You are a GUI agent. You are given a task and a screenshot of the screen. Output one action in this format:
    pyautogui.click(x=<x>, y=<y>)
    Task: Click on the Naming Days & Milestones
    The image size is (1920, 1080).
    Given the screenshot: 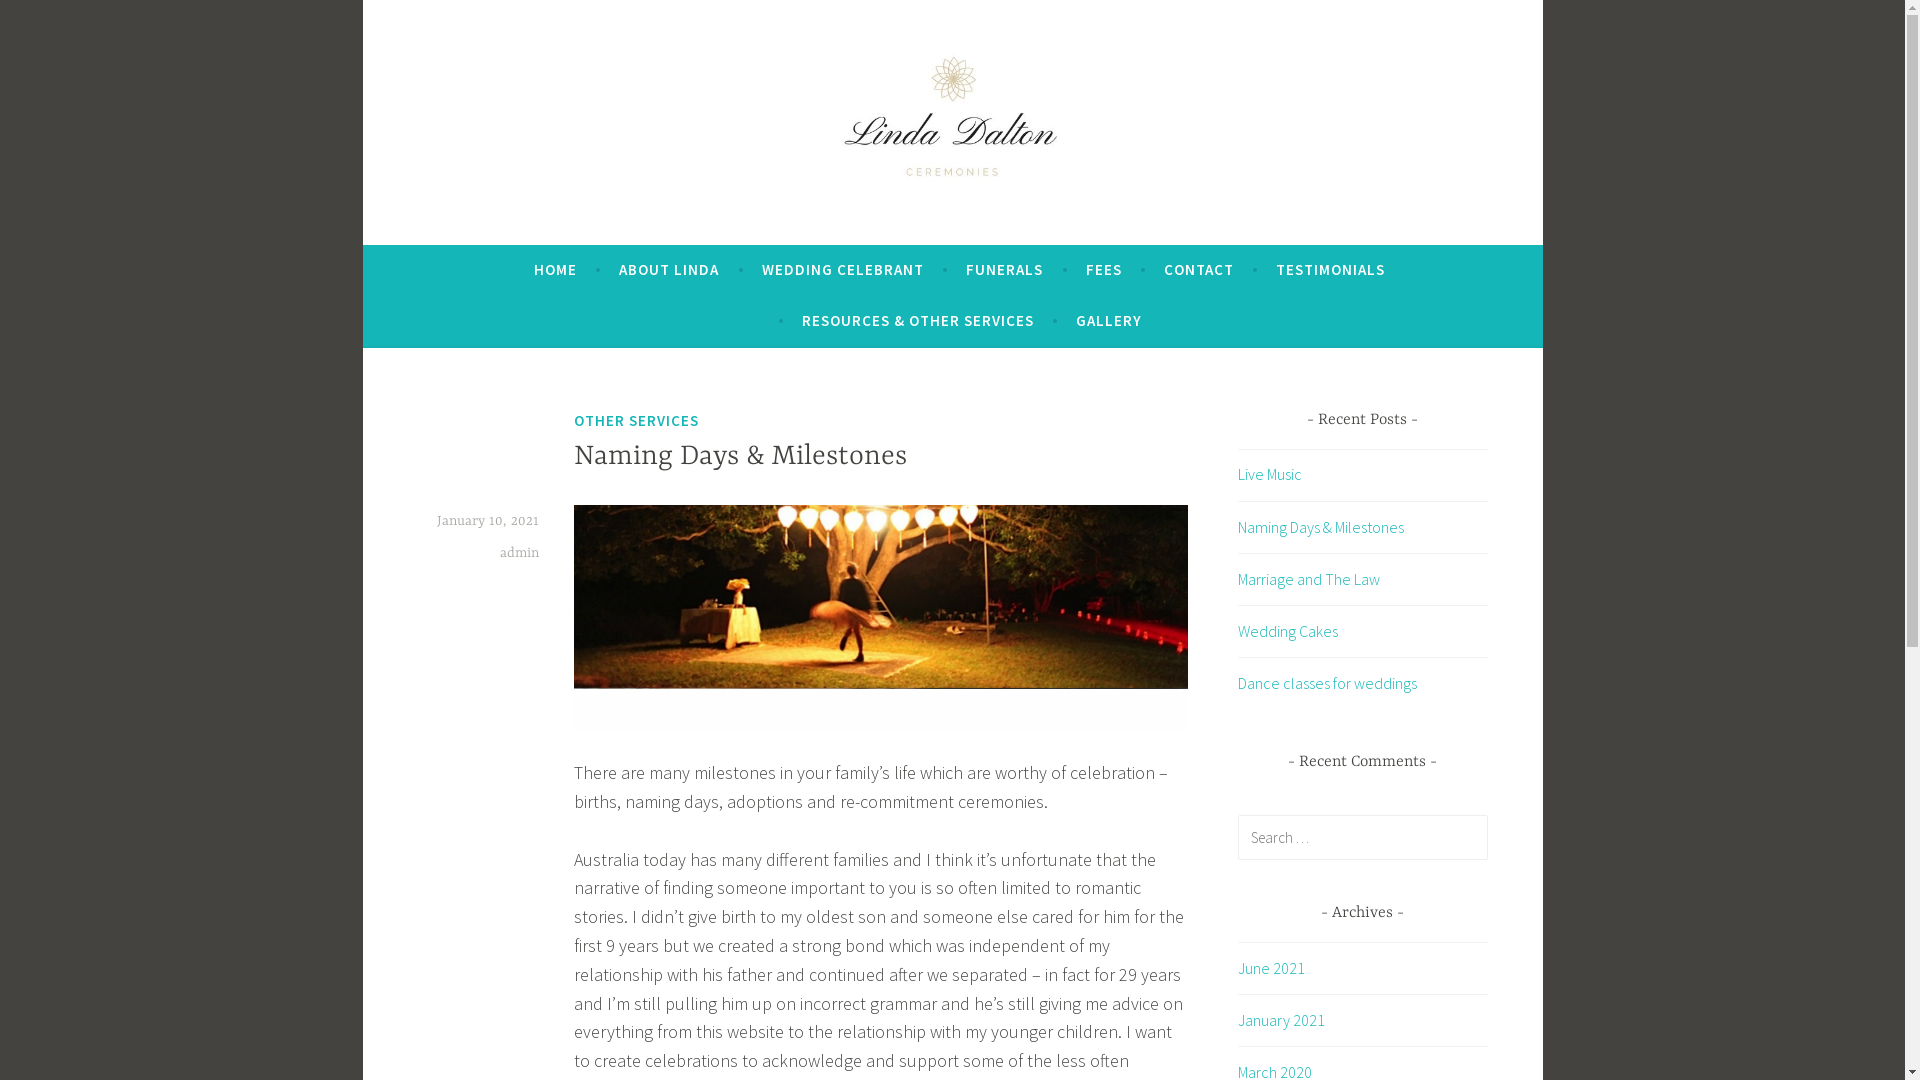 What is the action you would take?
    pyautogui.click(x=1321, y=527)
    